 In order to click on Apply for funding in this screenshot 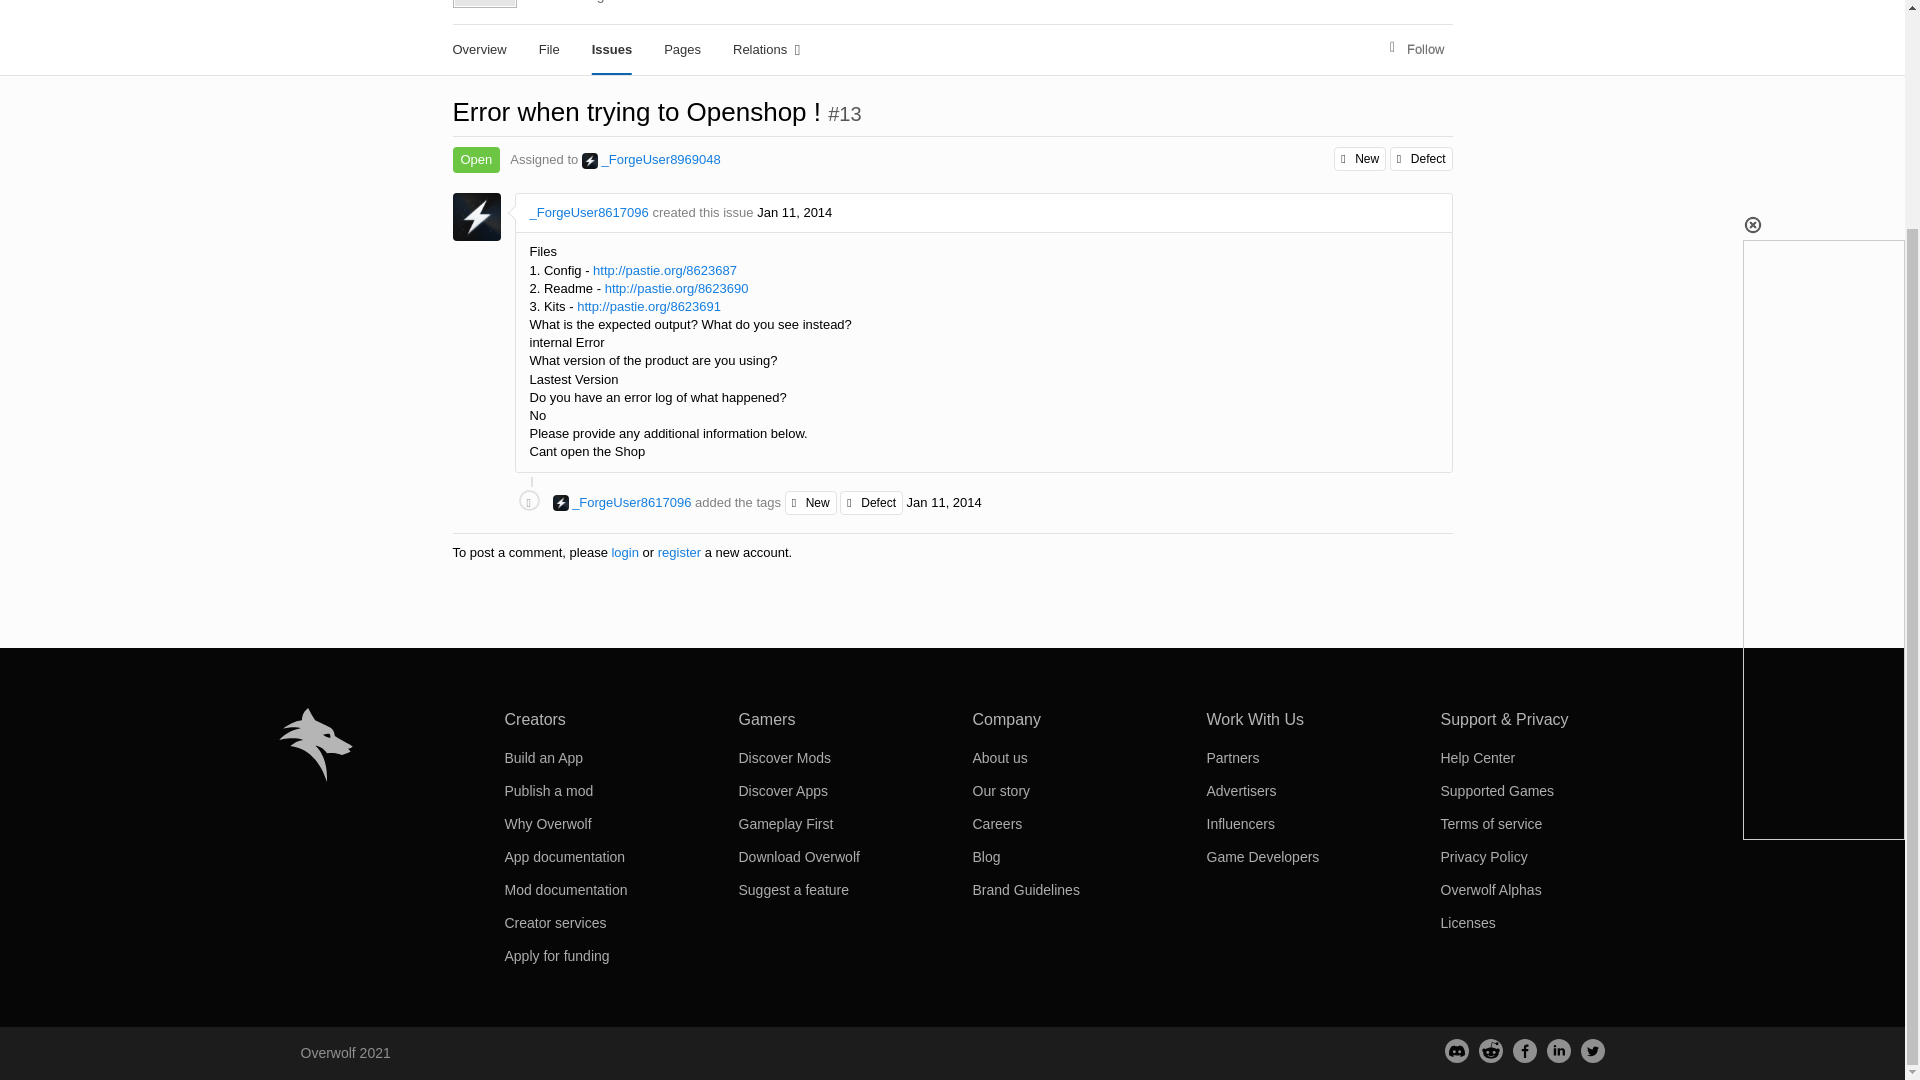, I will do `click(556, 956)`.